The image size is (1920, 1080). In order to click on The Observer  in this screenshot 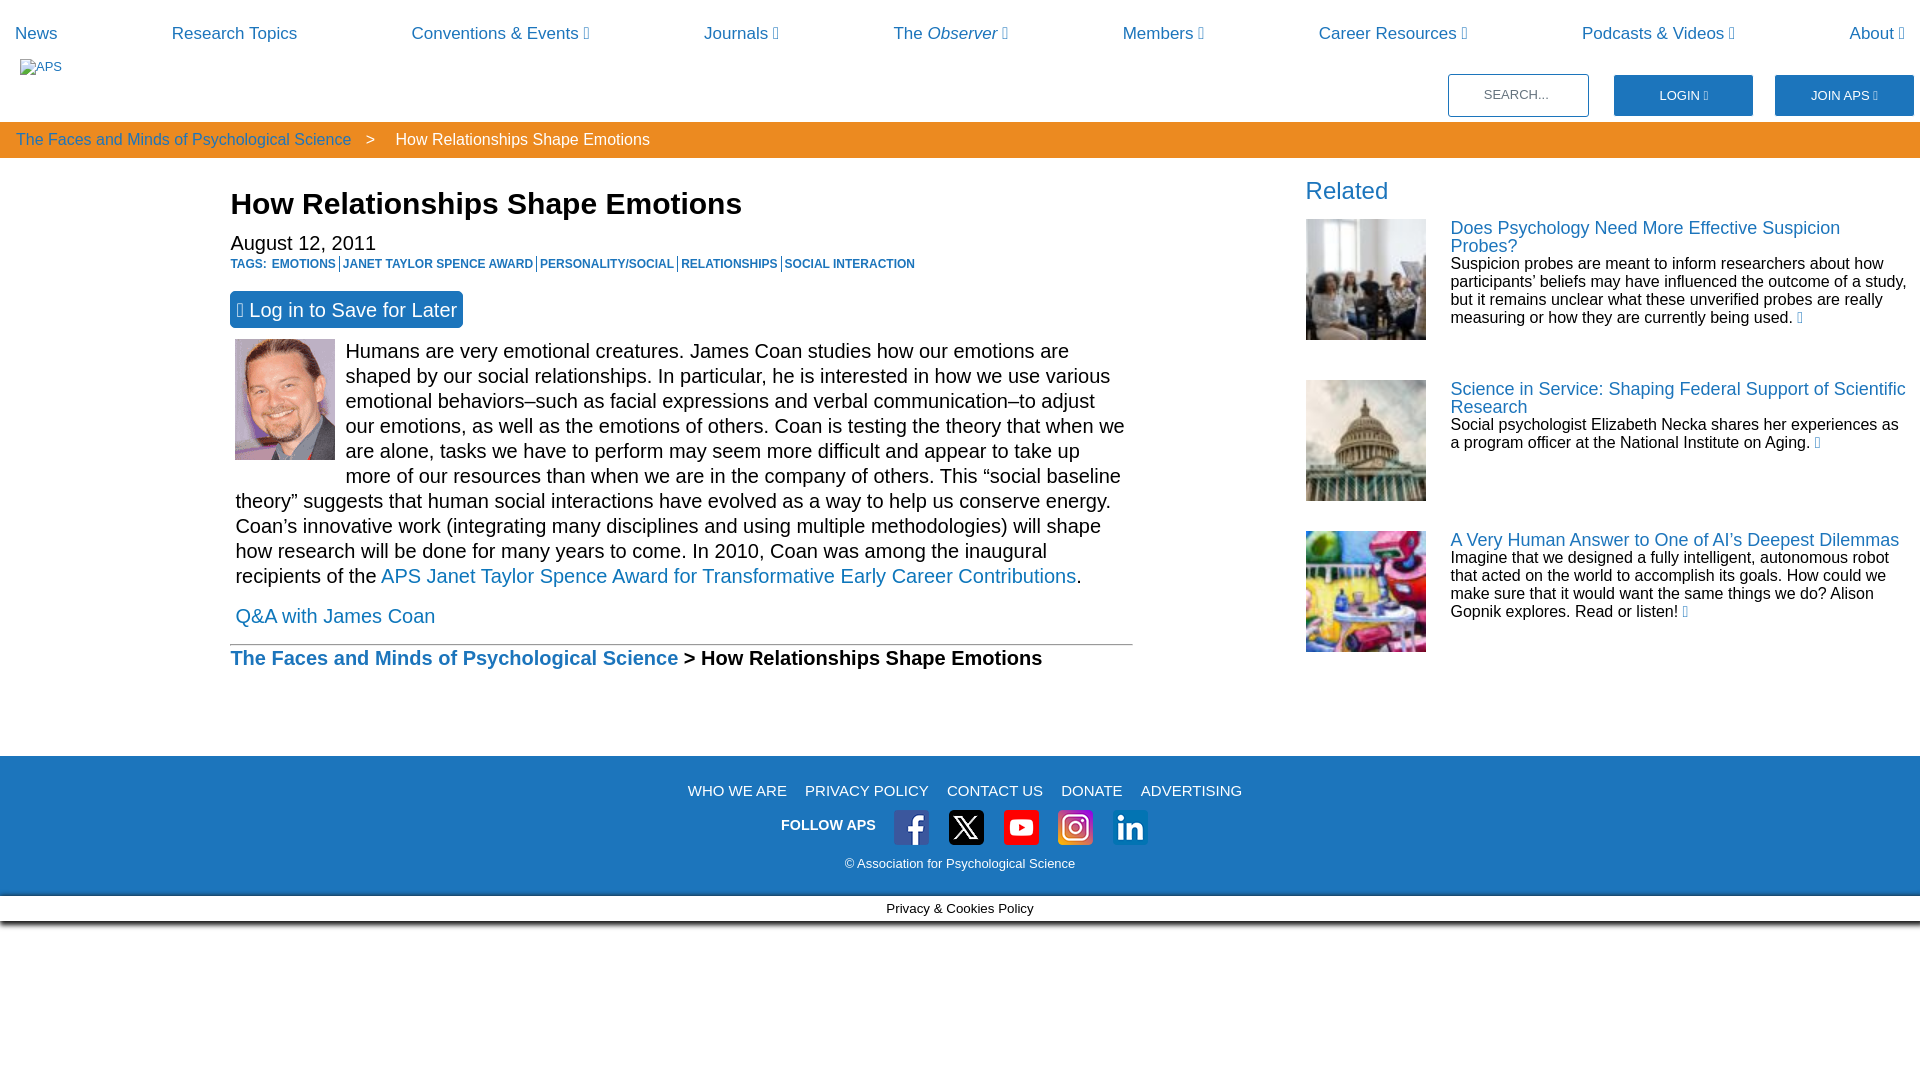, I will do `click(950, 33)`.